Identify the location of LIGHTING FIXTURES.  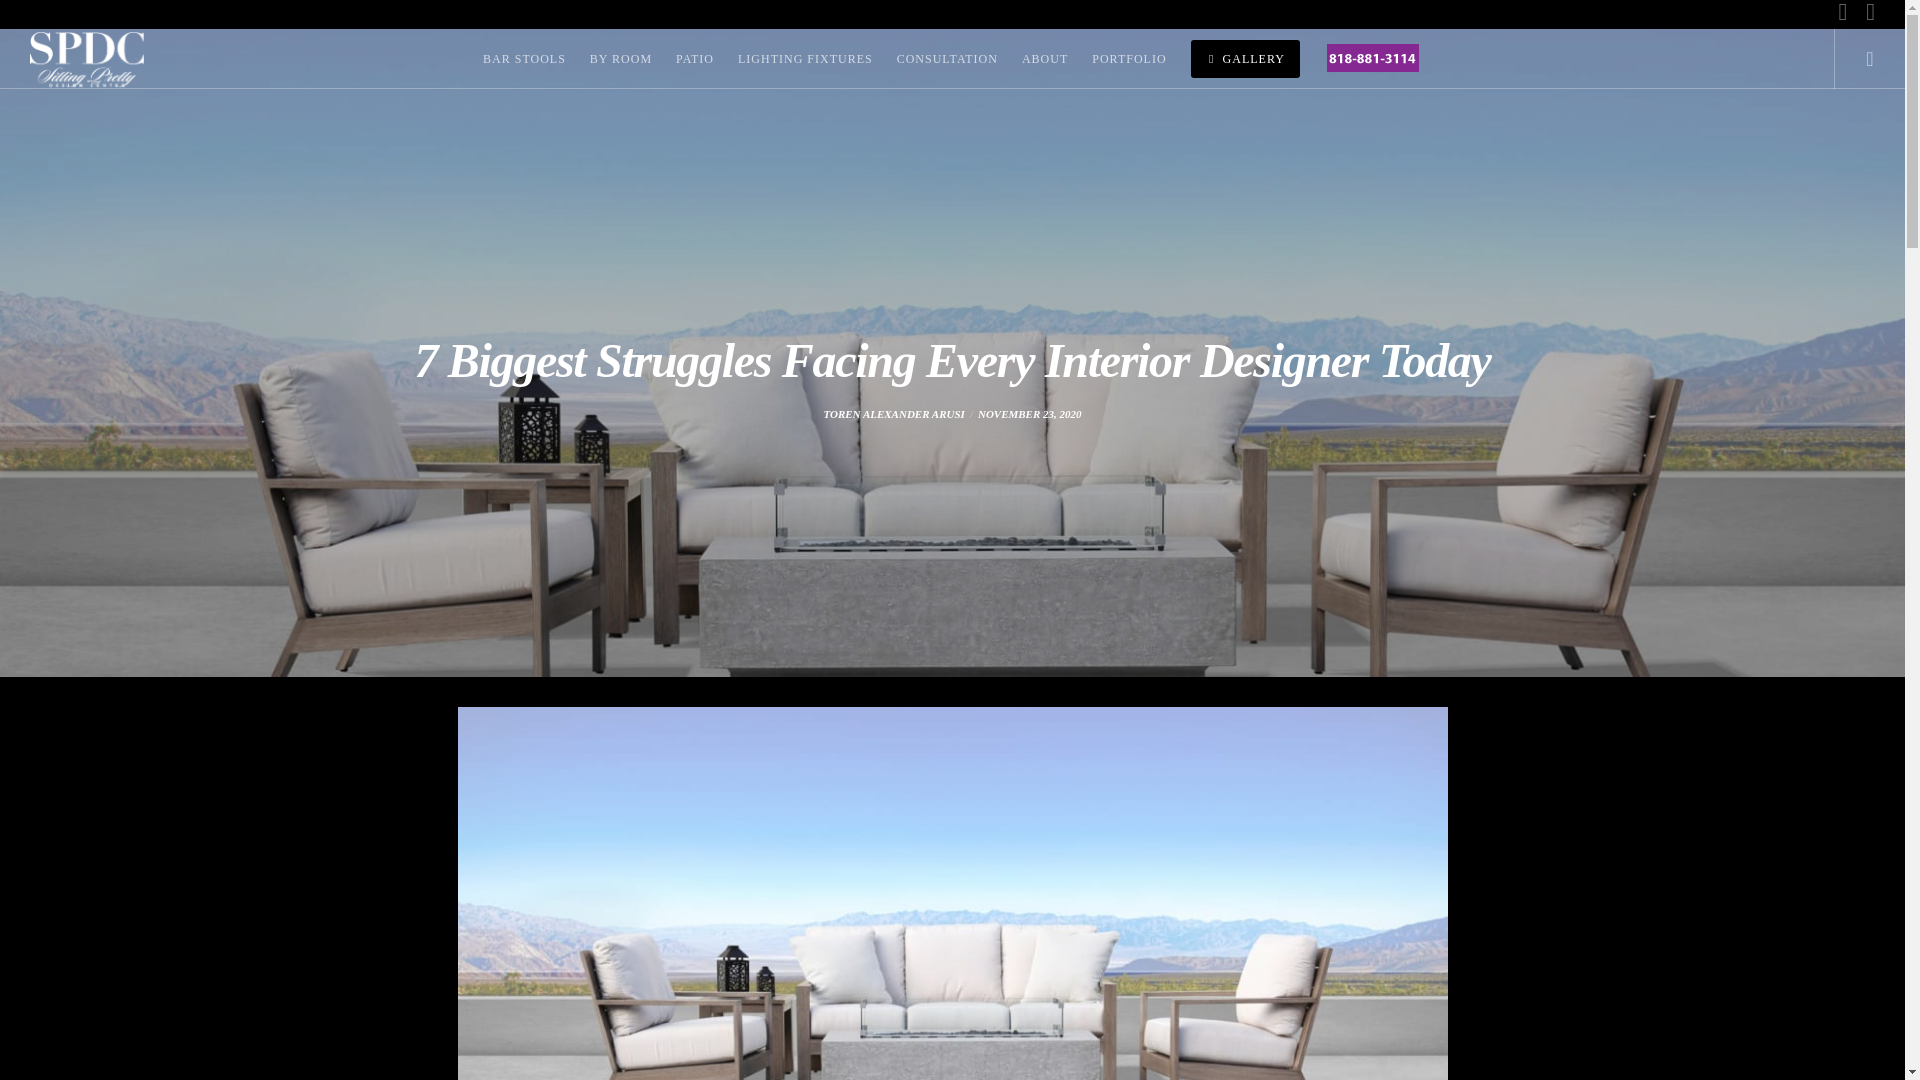
(805, 58).